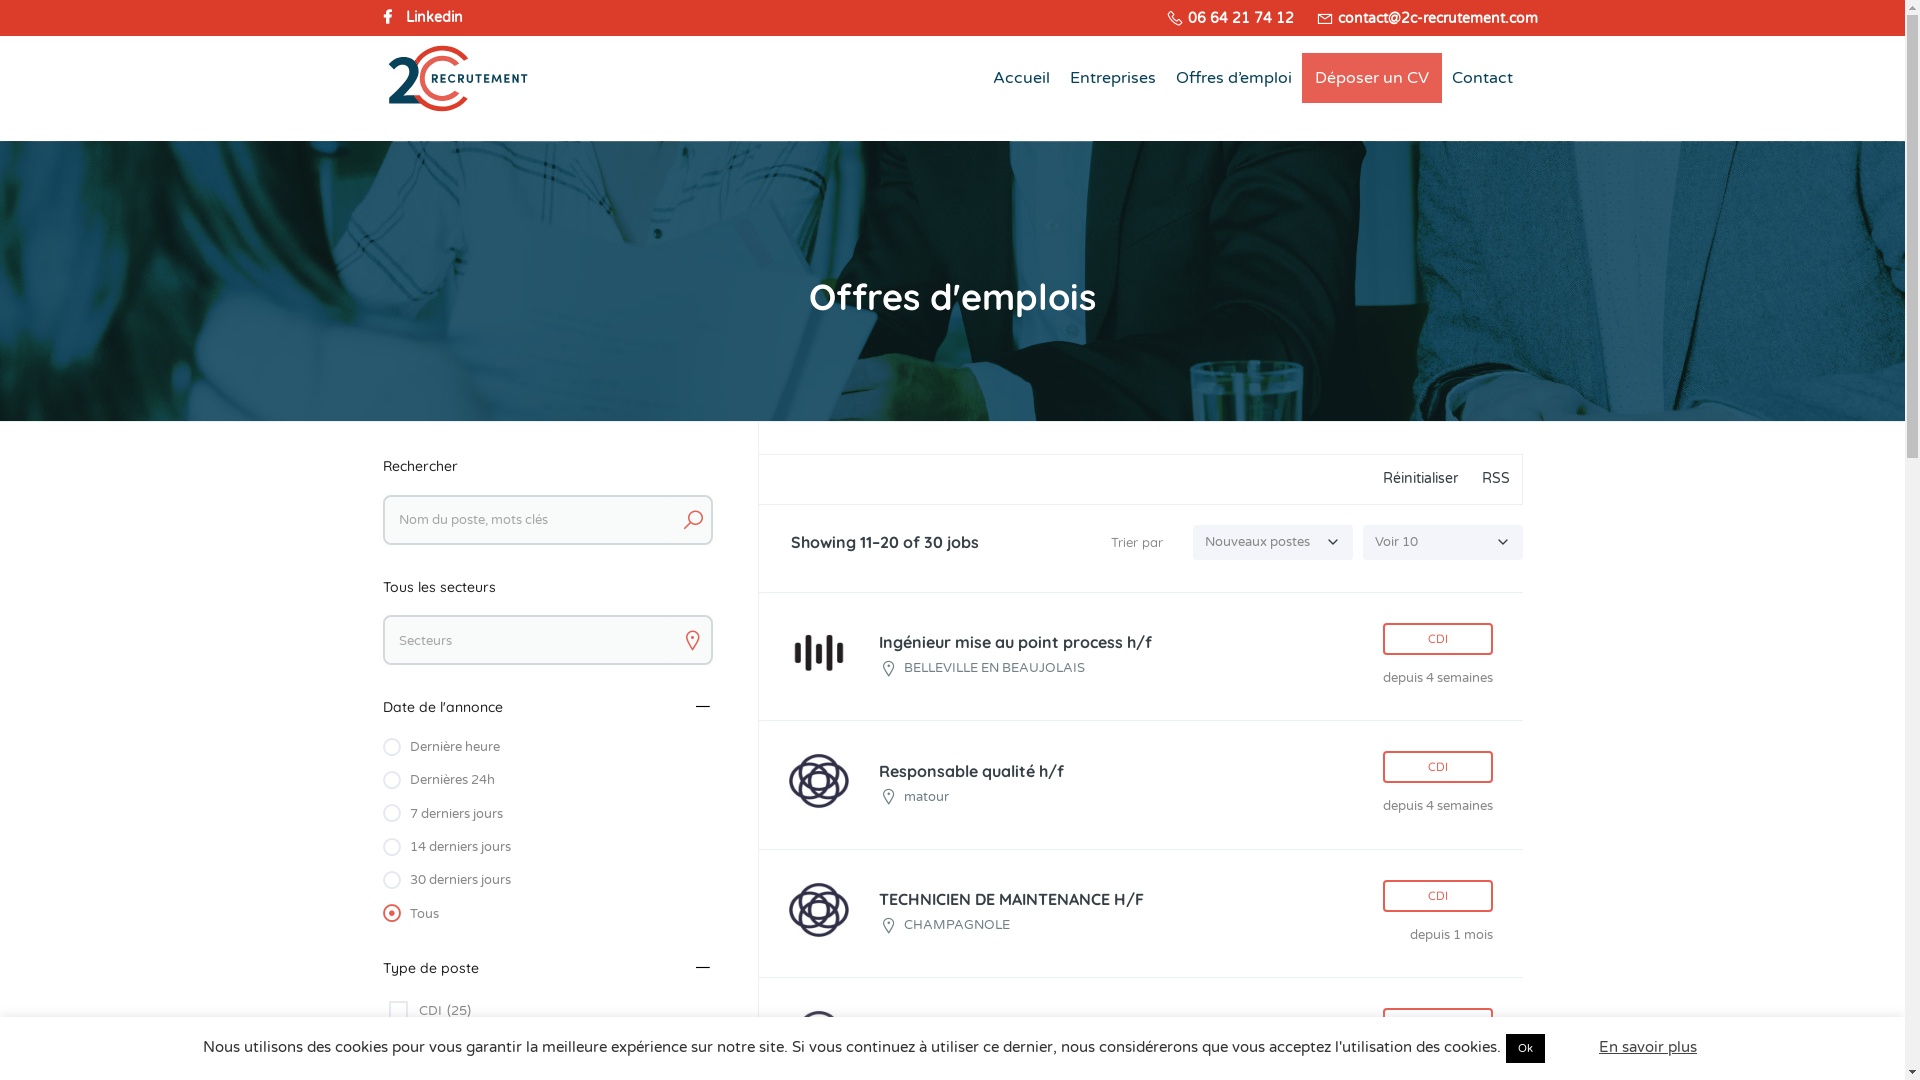 Image resolution: width=1920 pixels, height=1080 pixels. I want to click on Search, so click(692, 519).